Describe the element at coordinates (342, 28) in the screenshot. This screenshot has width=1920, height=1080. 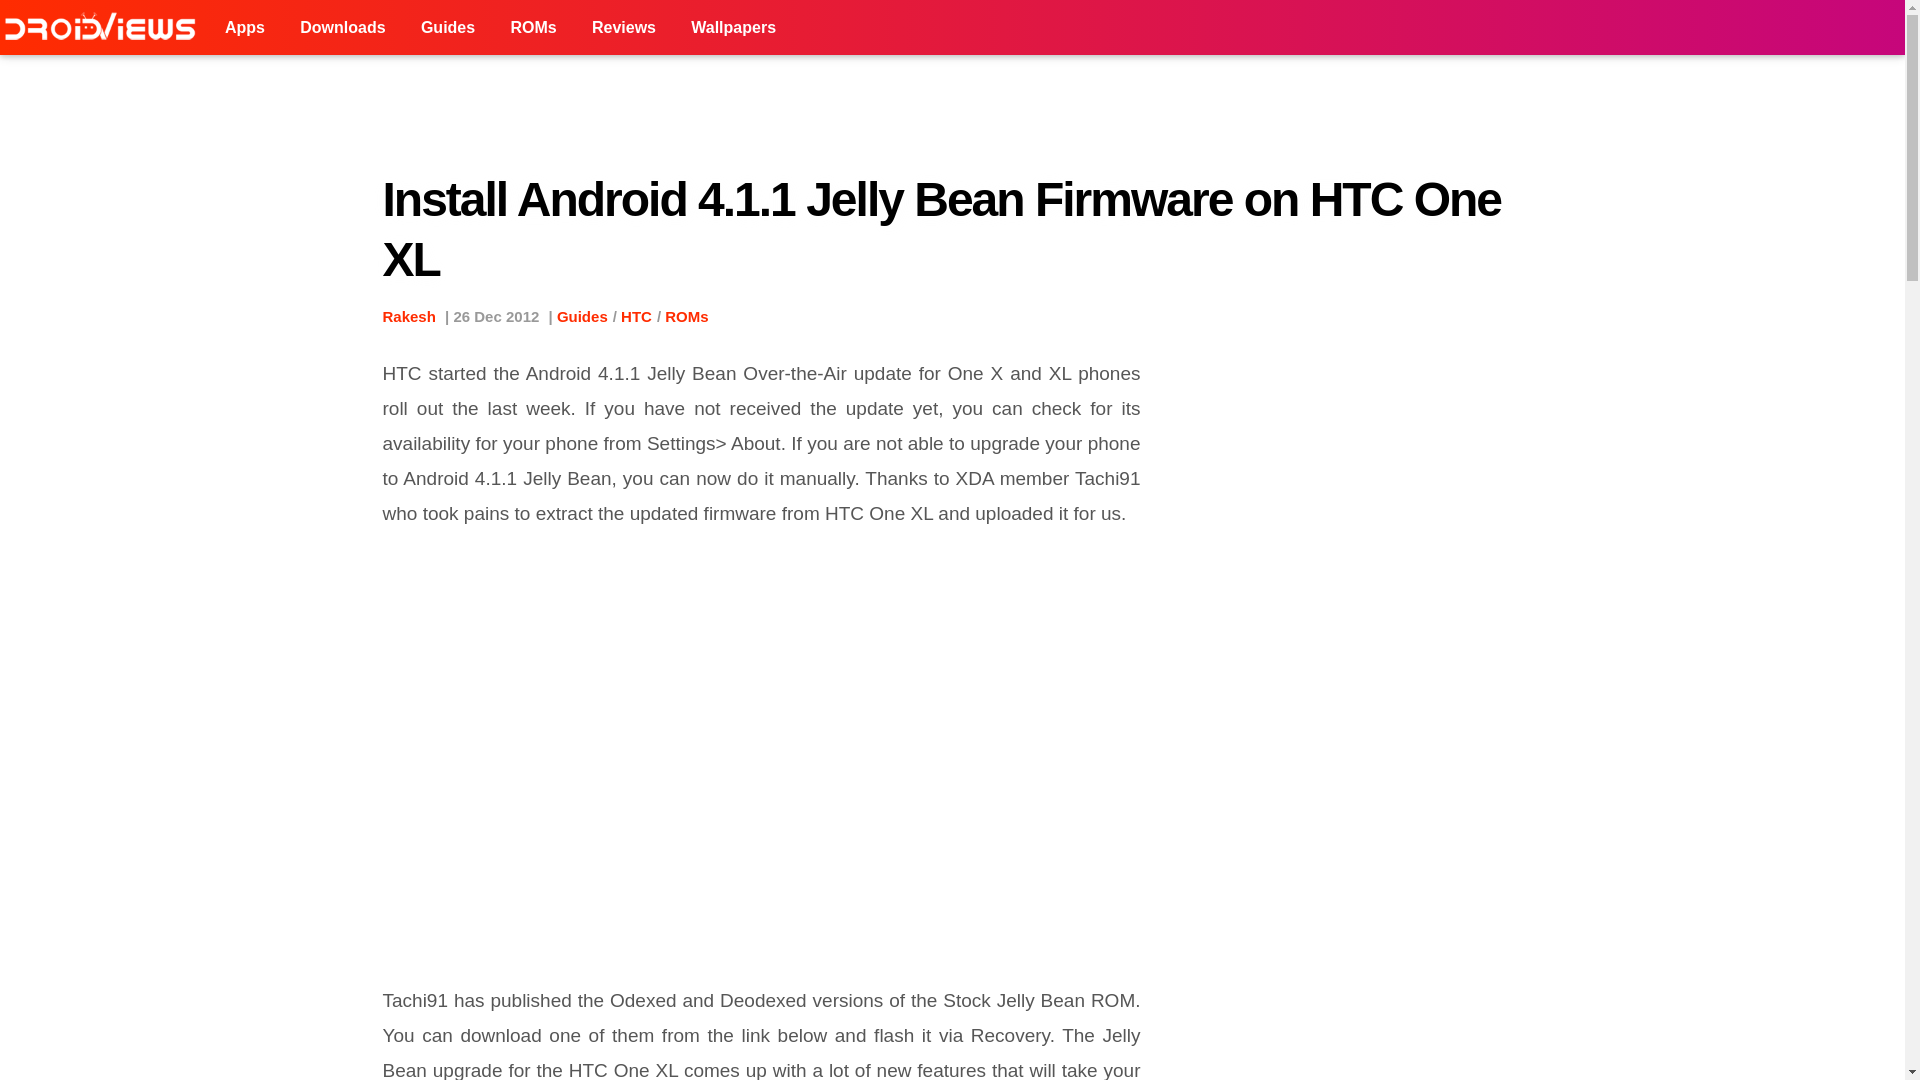
I see `Downloads` at that location.